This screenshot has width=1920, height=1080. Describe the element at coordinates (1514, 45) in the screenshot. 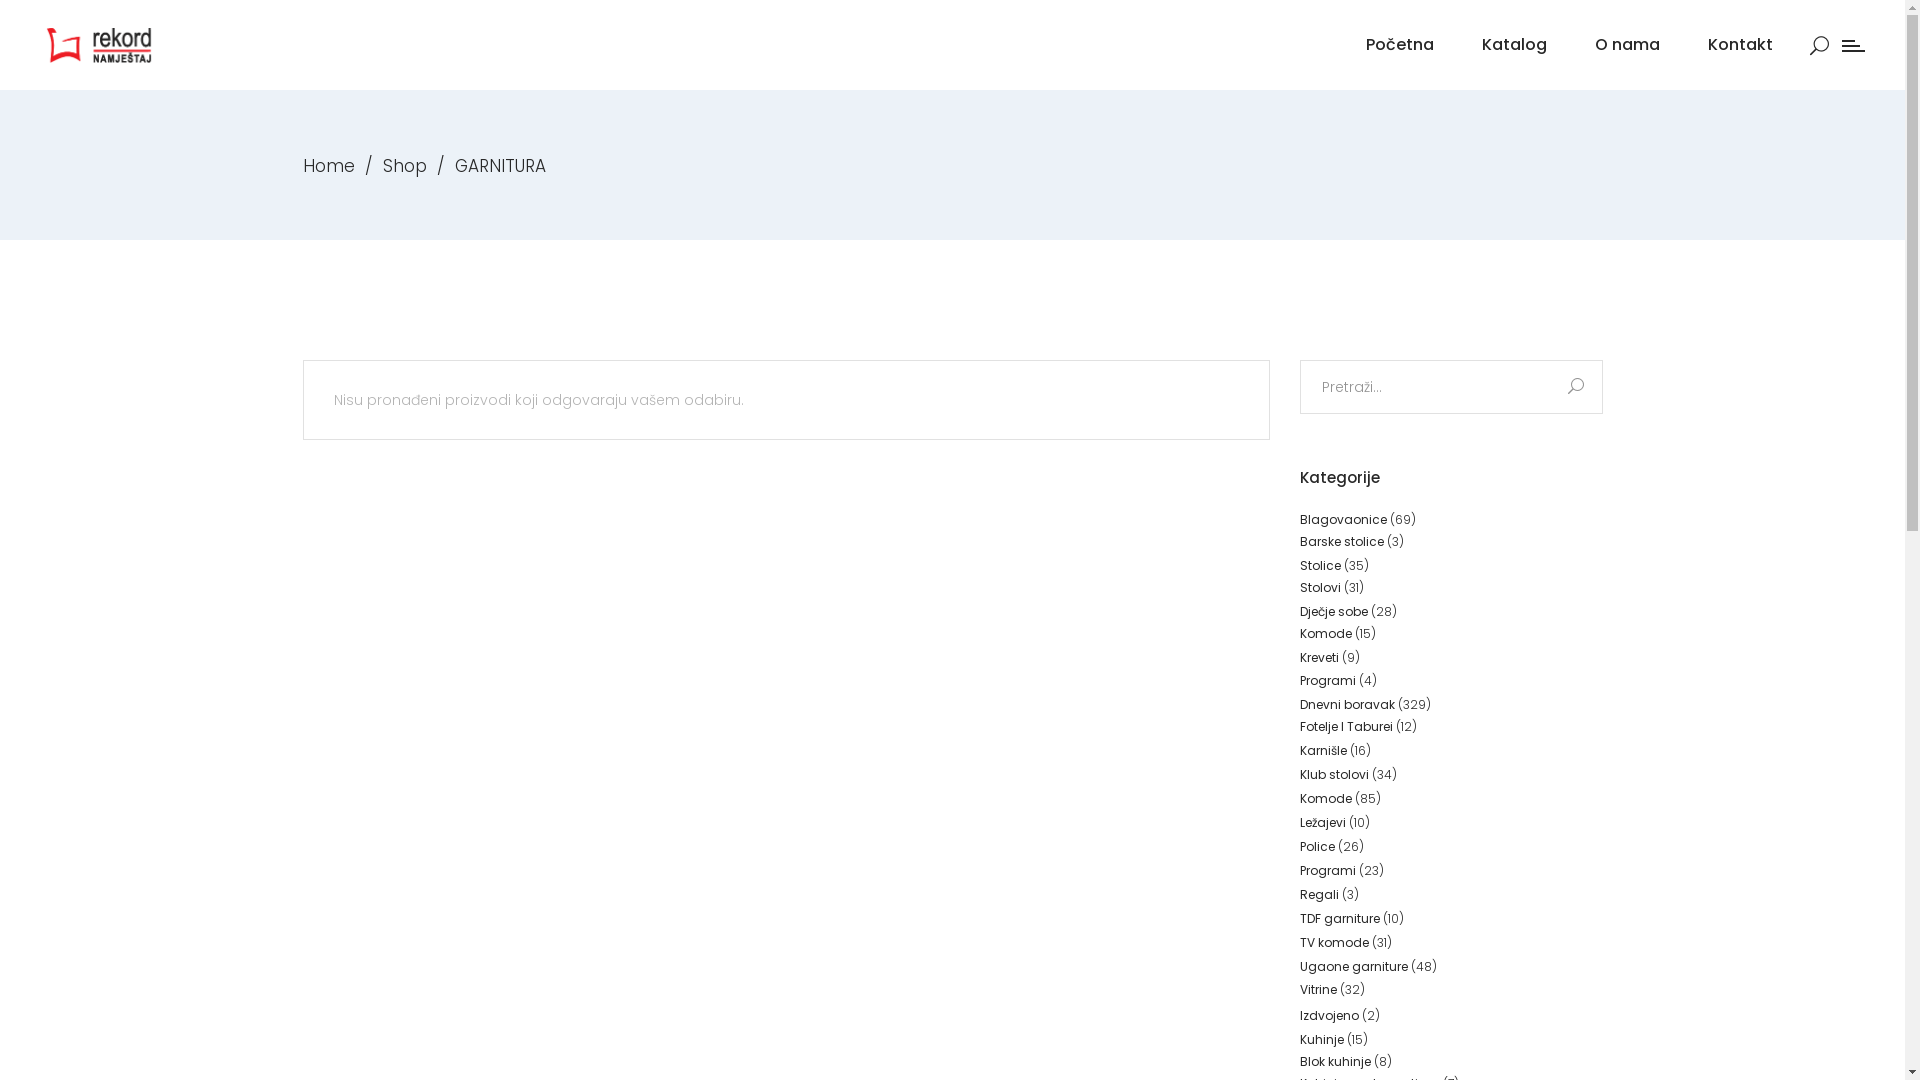

I see `Katalog` at that location.